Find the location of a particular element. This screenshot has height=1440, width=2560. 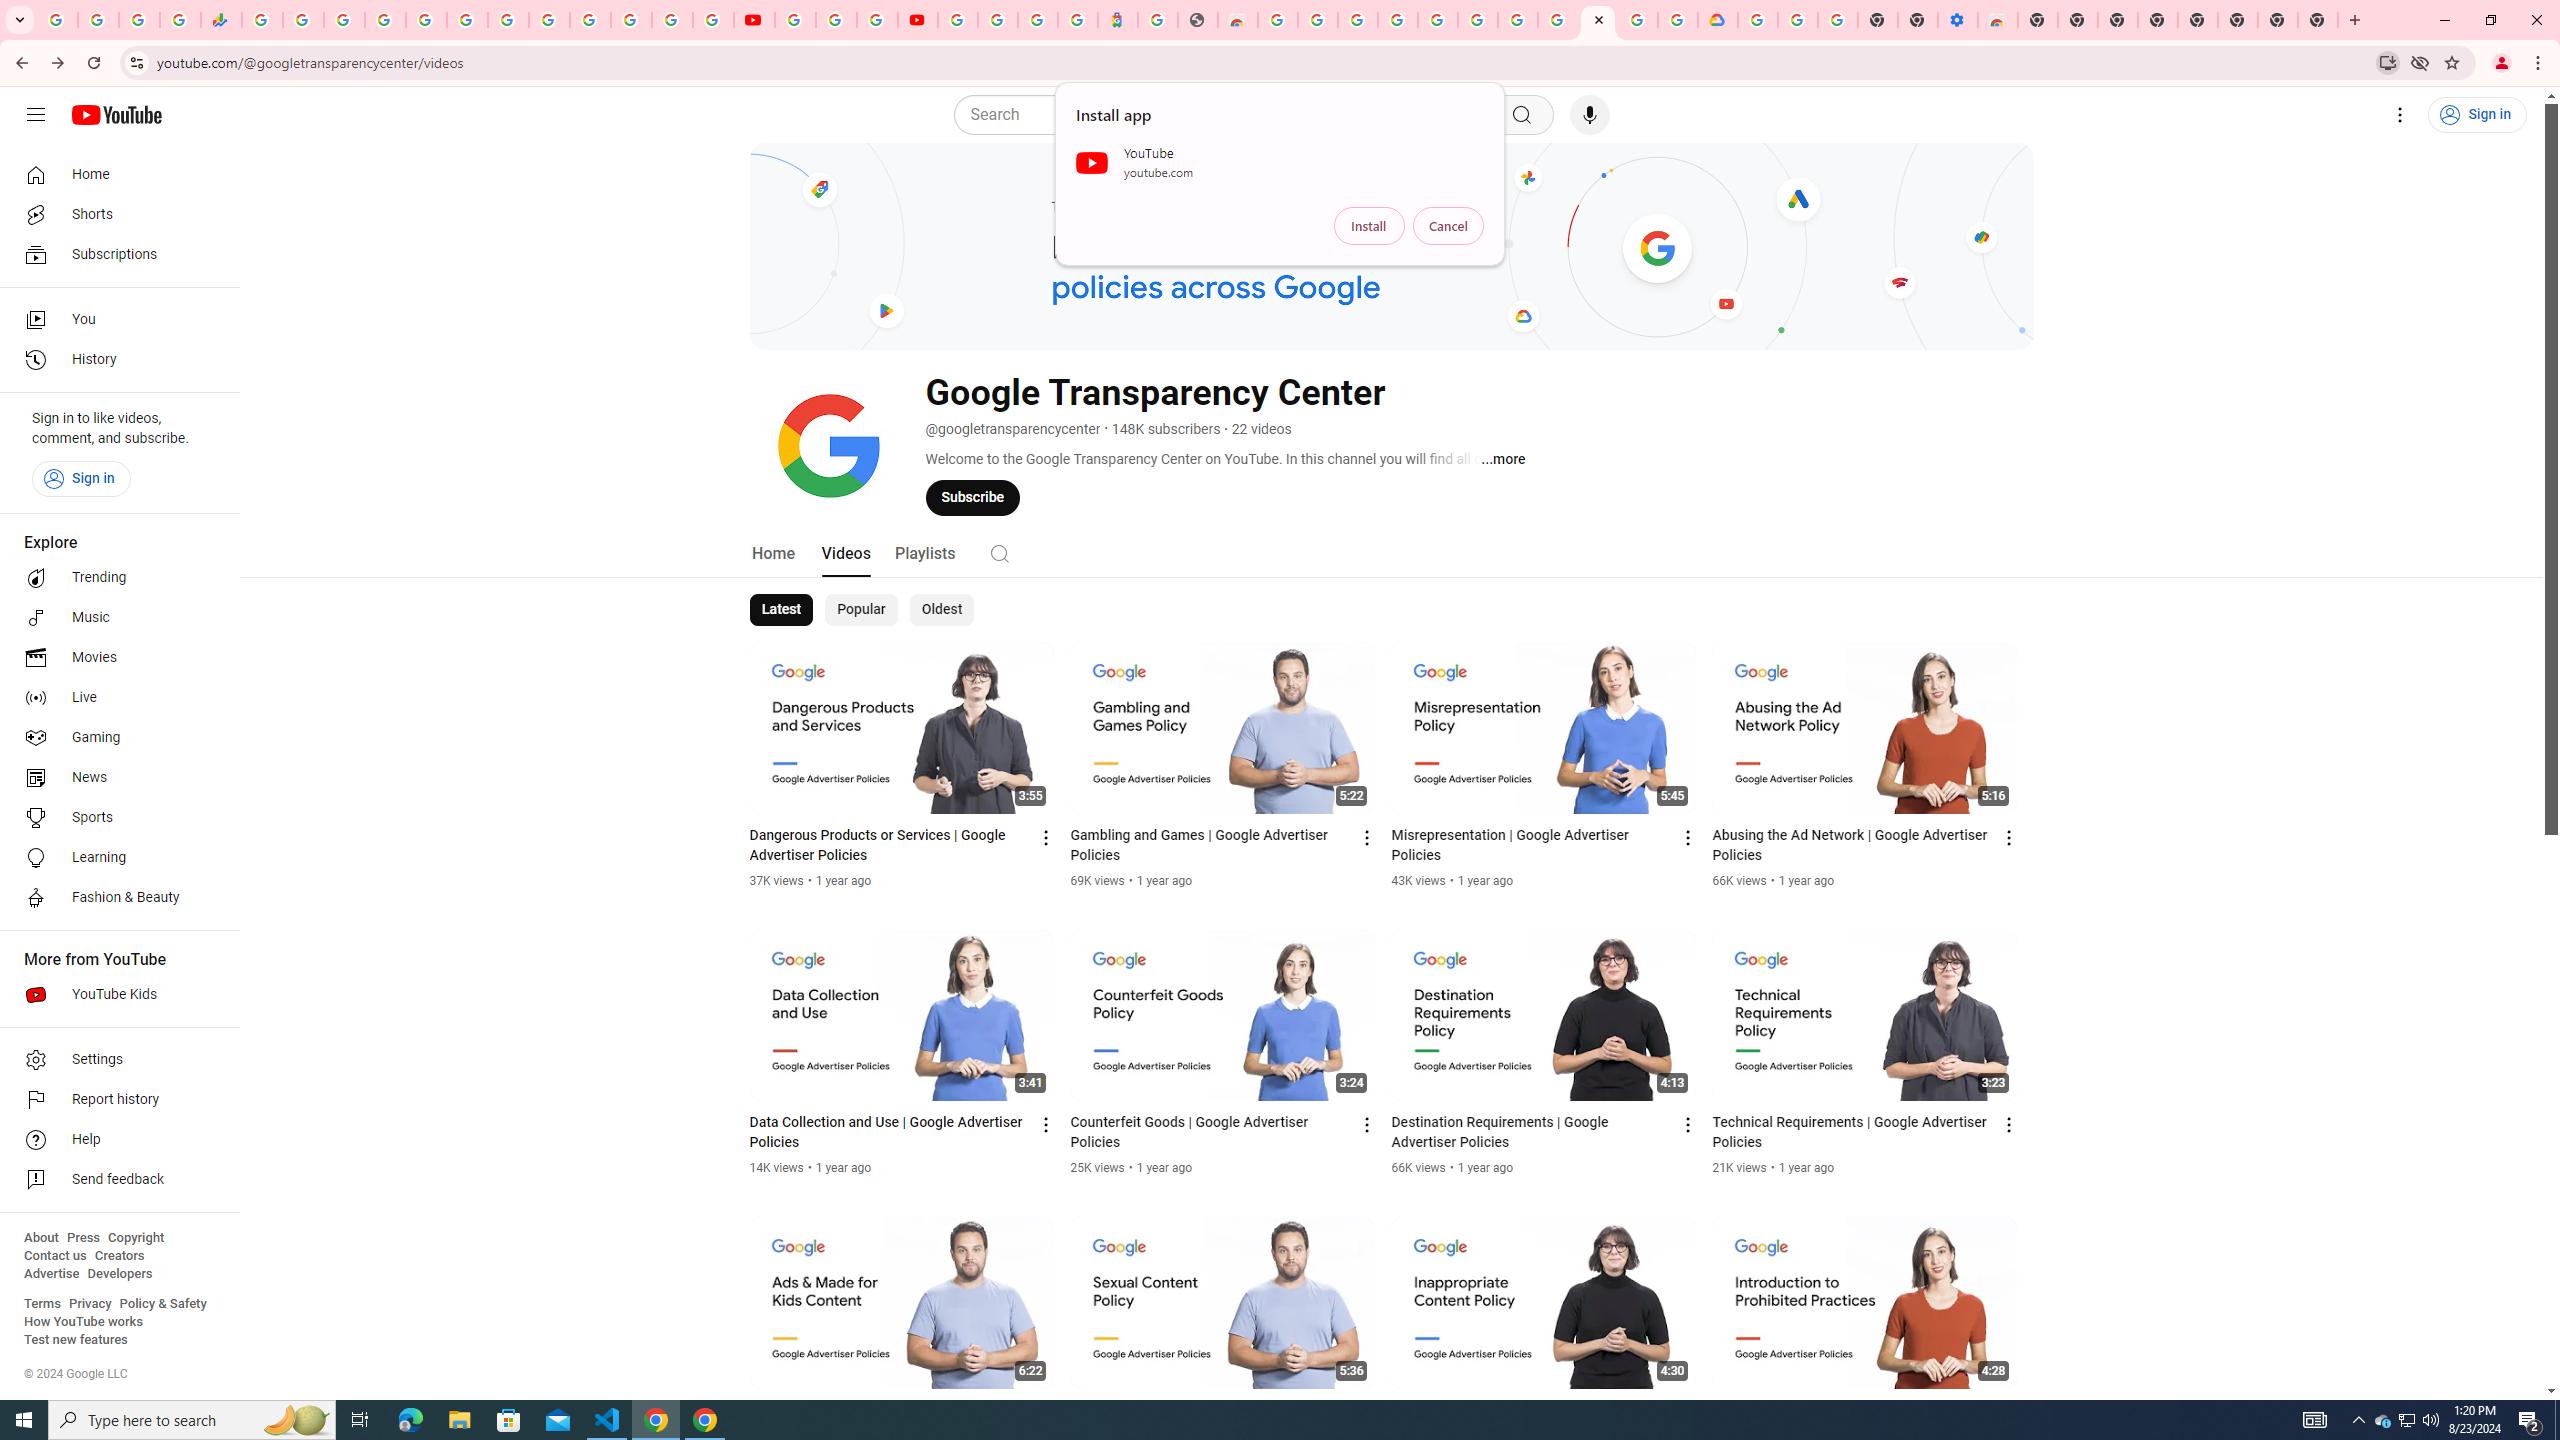

Sign in - Google Accounts is located at coordinates (998, 20).